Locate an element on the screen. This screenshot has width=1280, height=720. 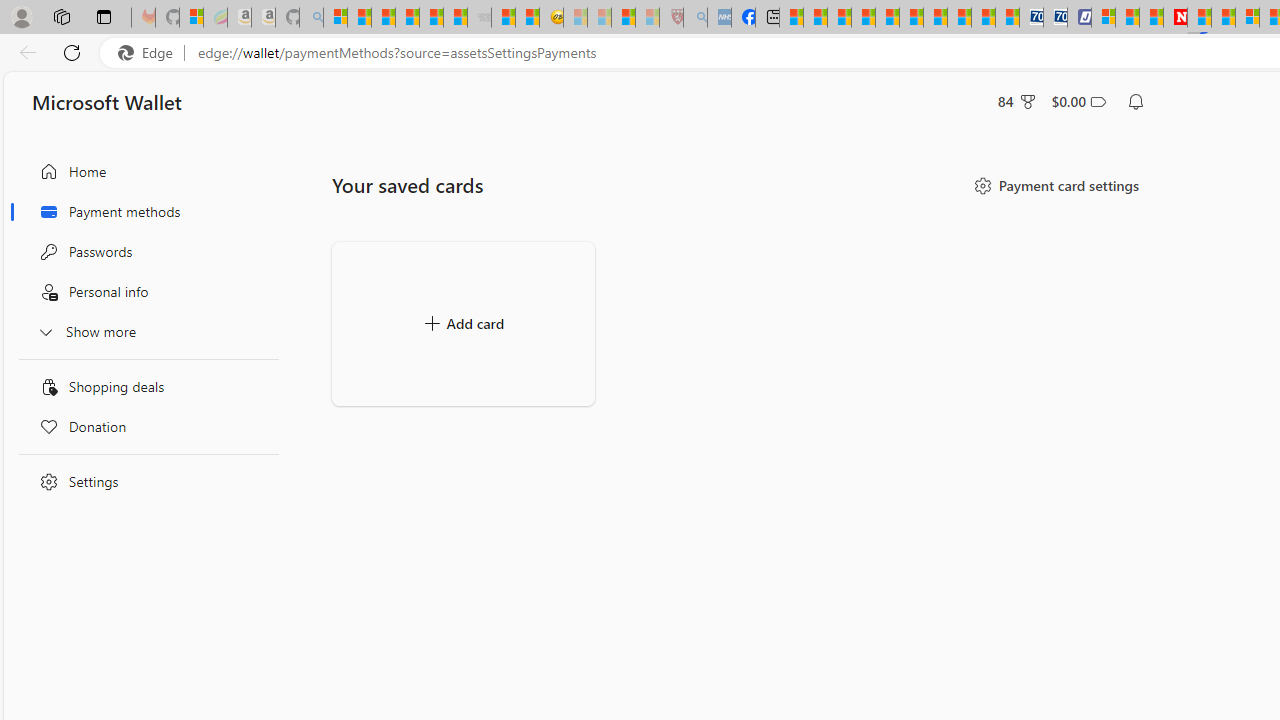
Add card is located at coordinates (463, 324).